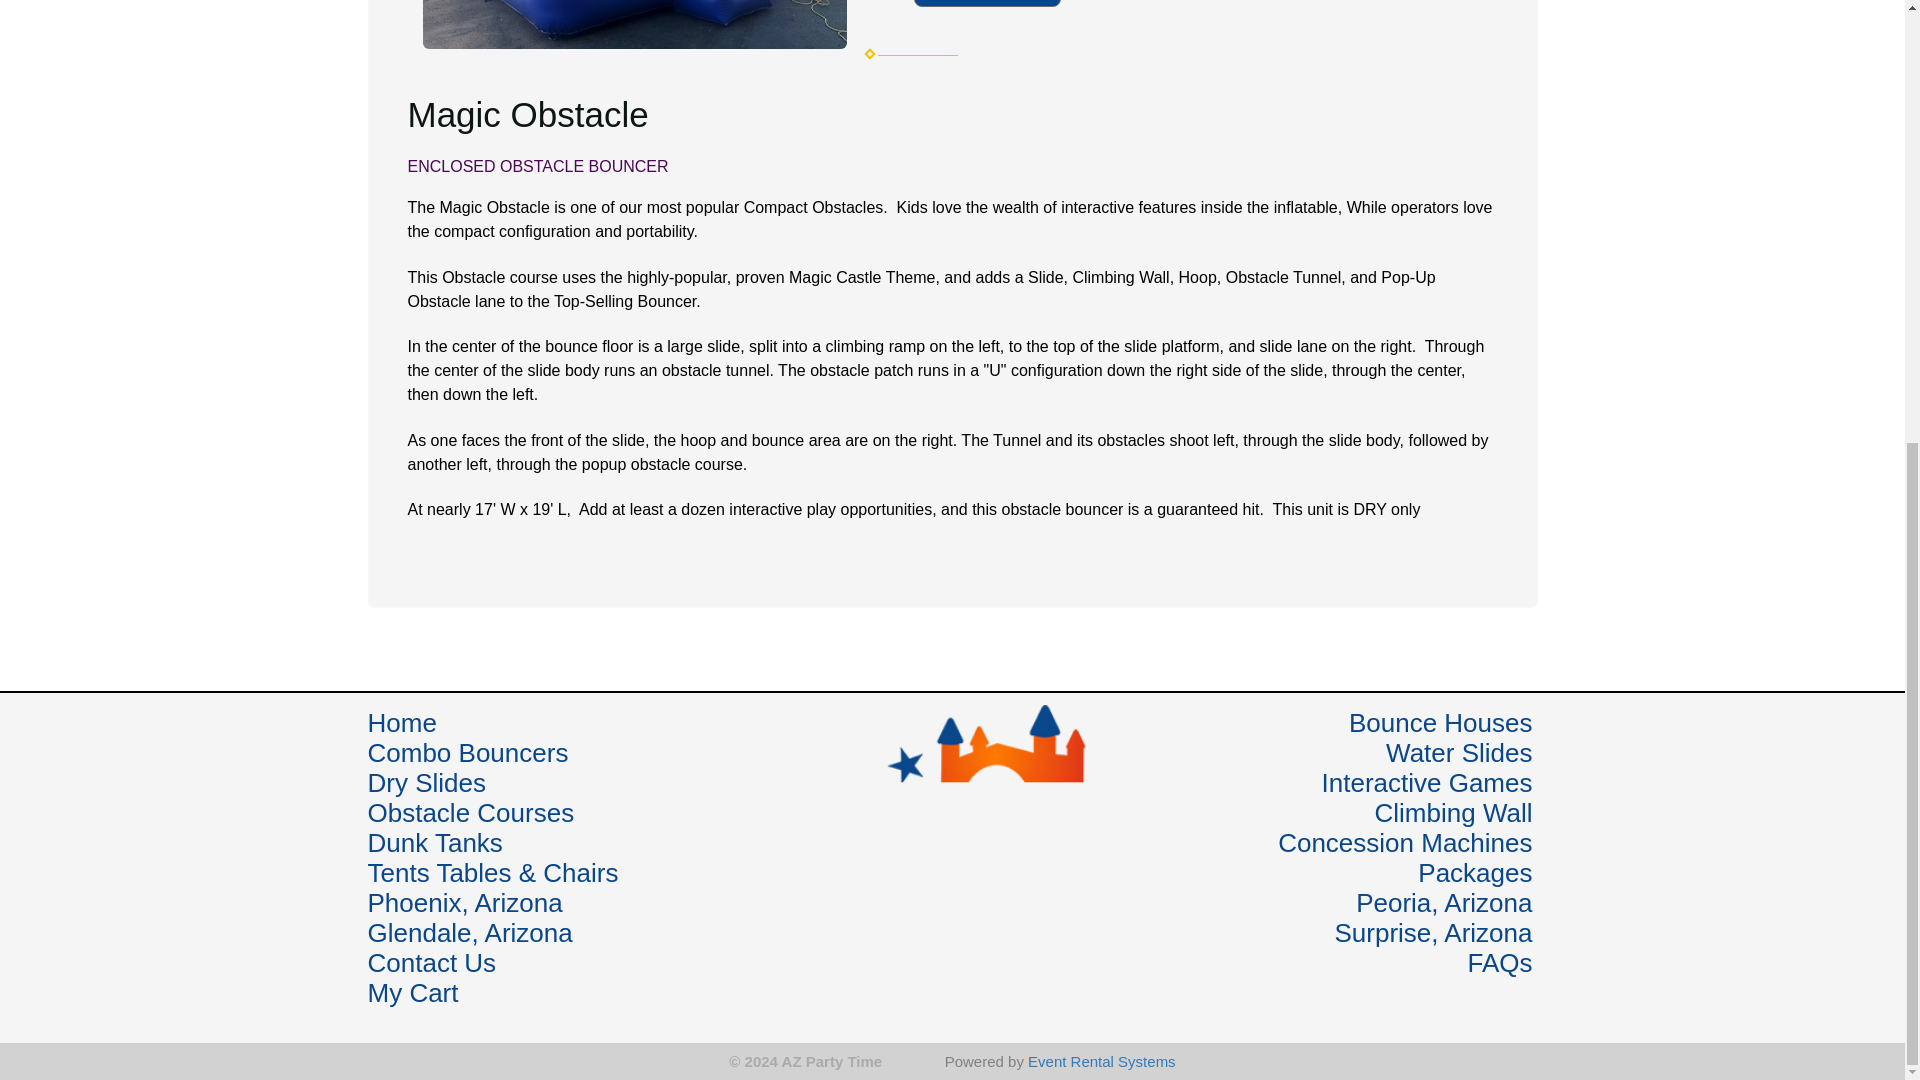  Describe the element at coordinates (634, 24) in the screenshot. I see `6in1 Magic Obstacle ` at that location.